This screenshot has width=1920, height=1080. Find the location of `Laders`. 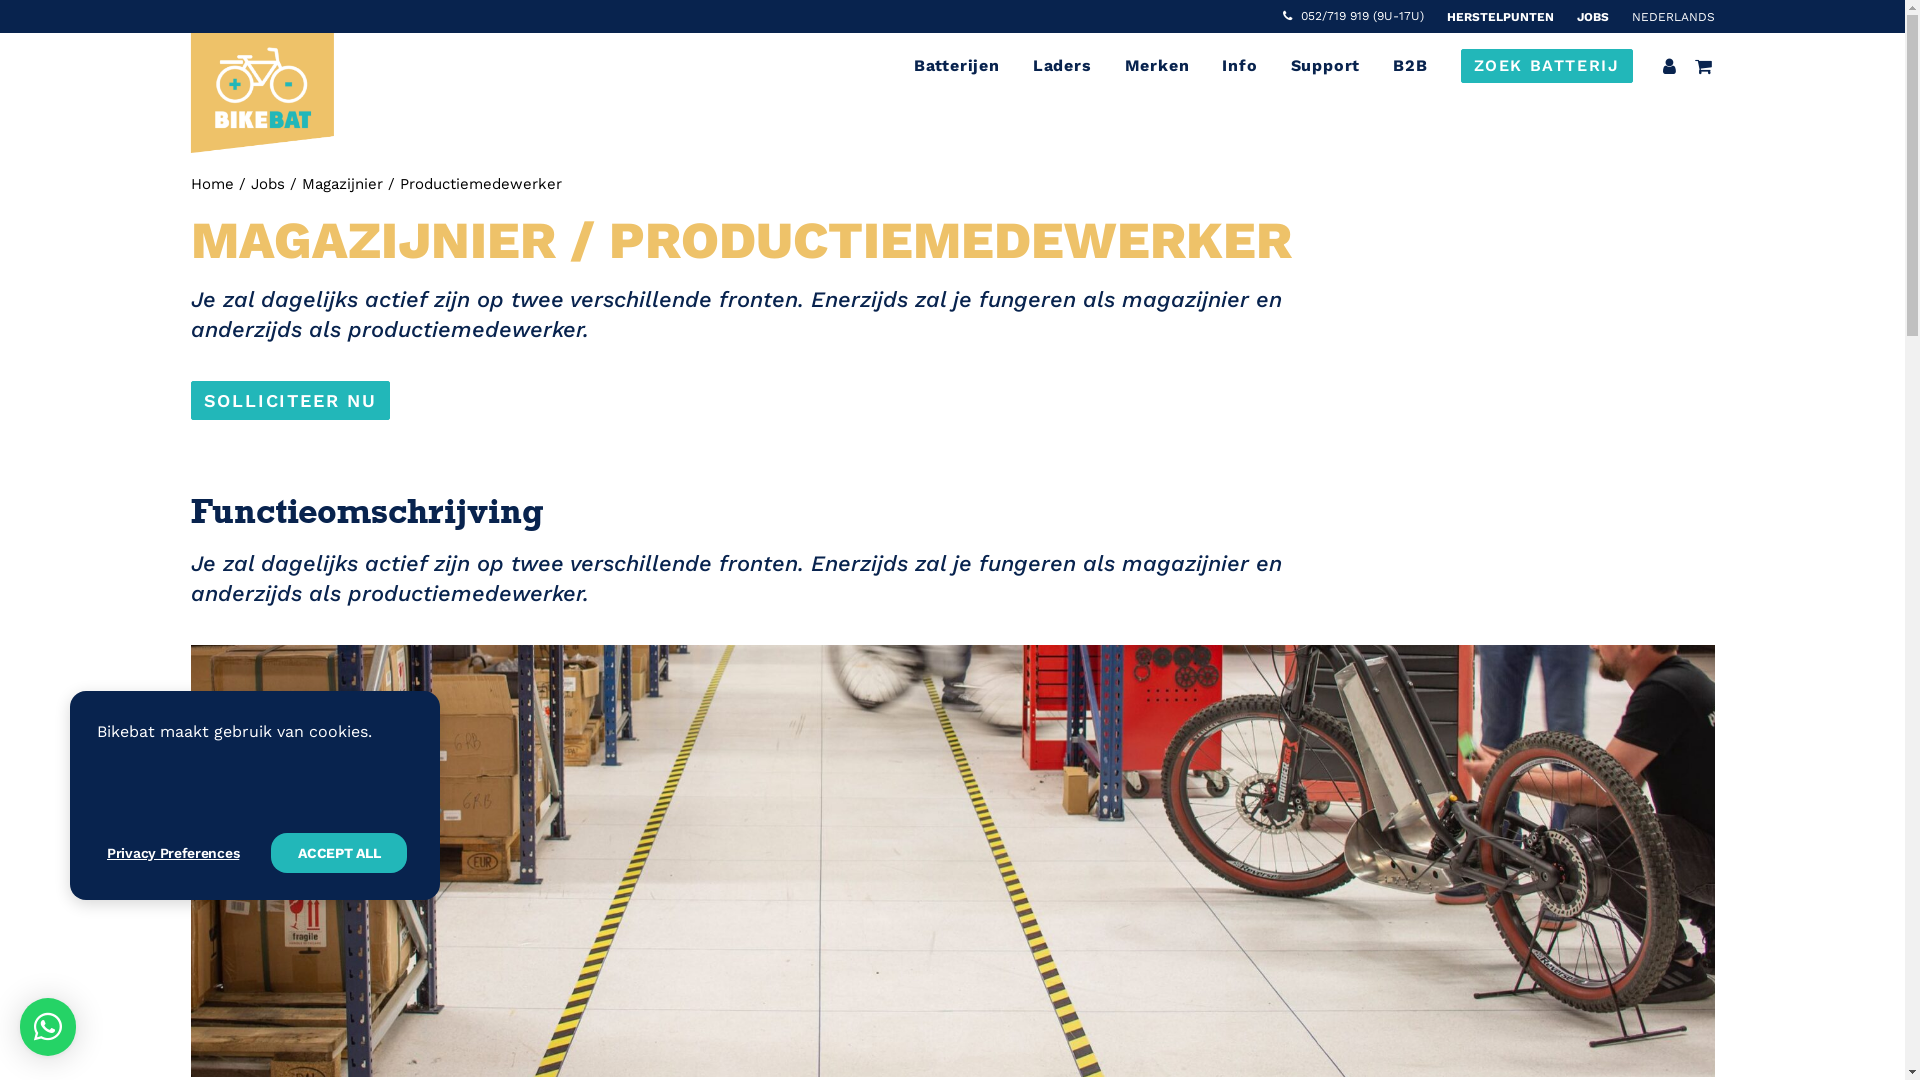

Laders is located at coordinates (1062, 66).